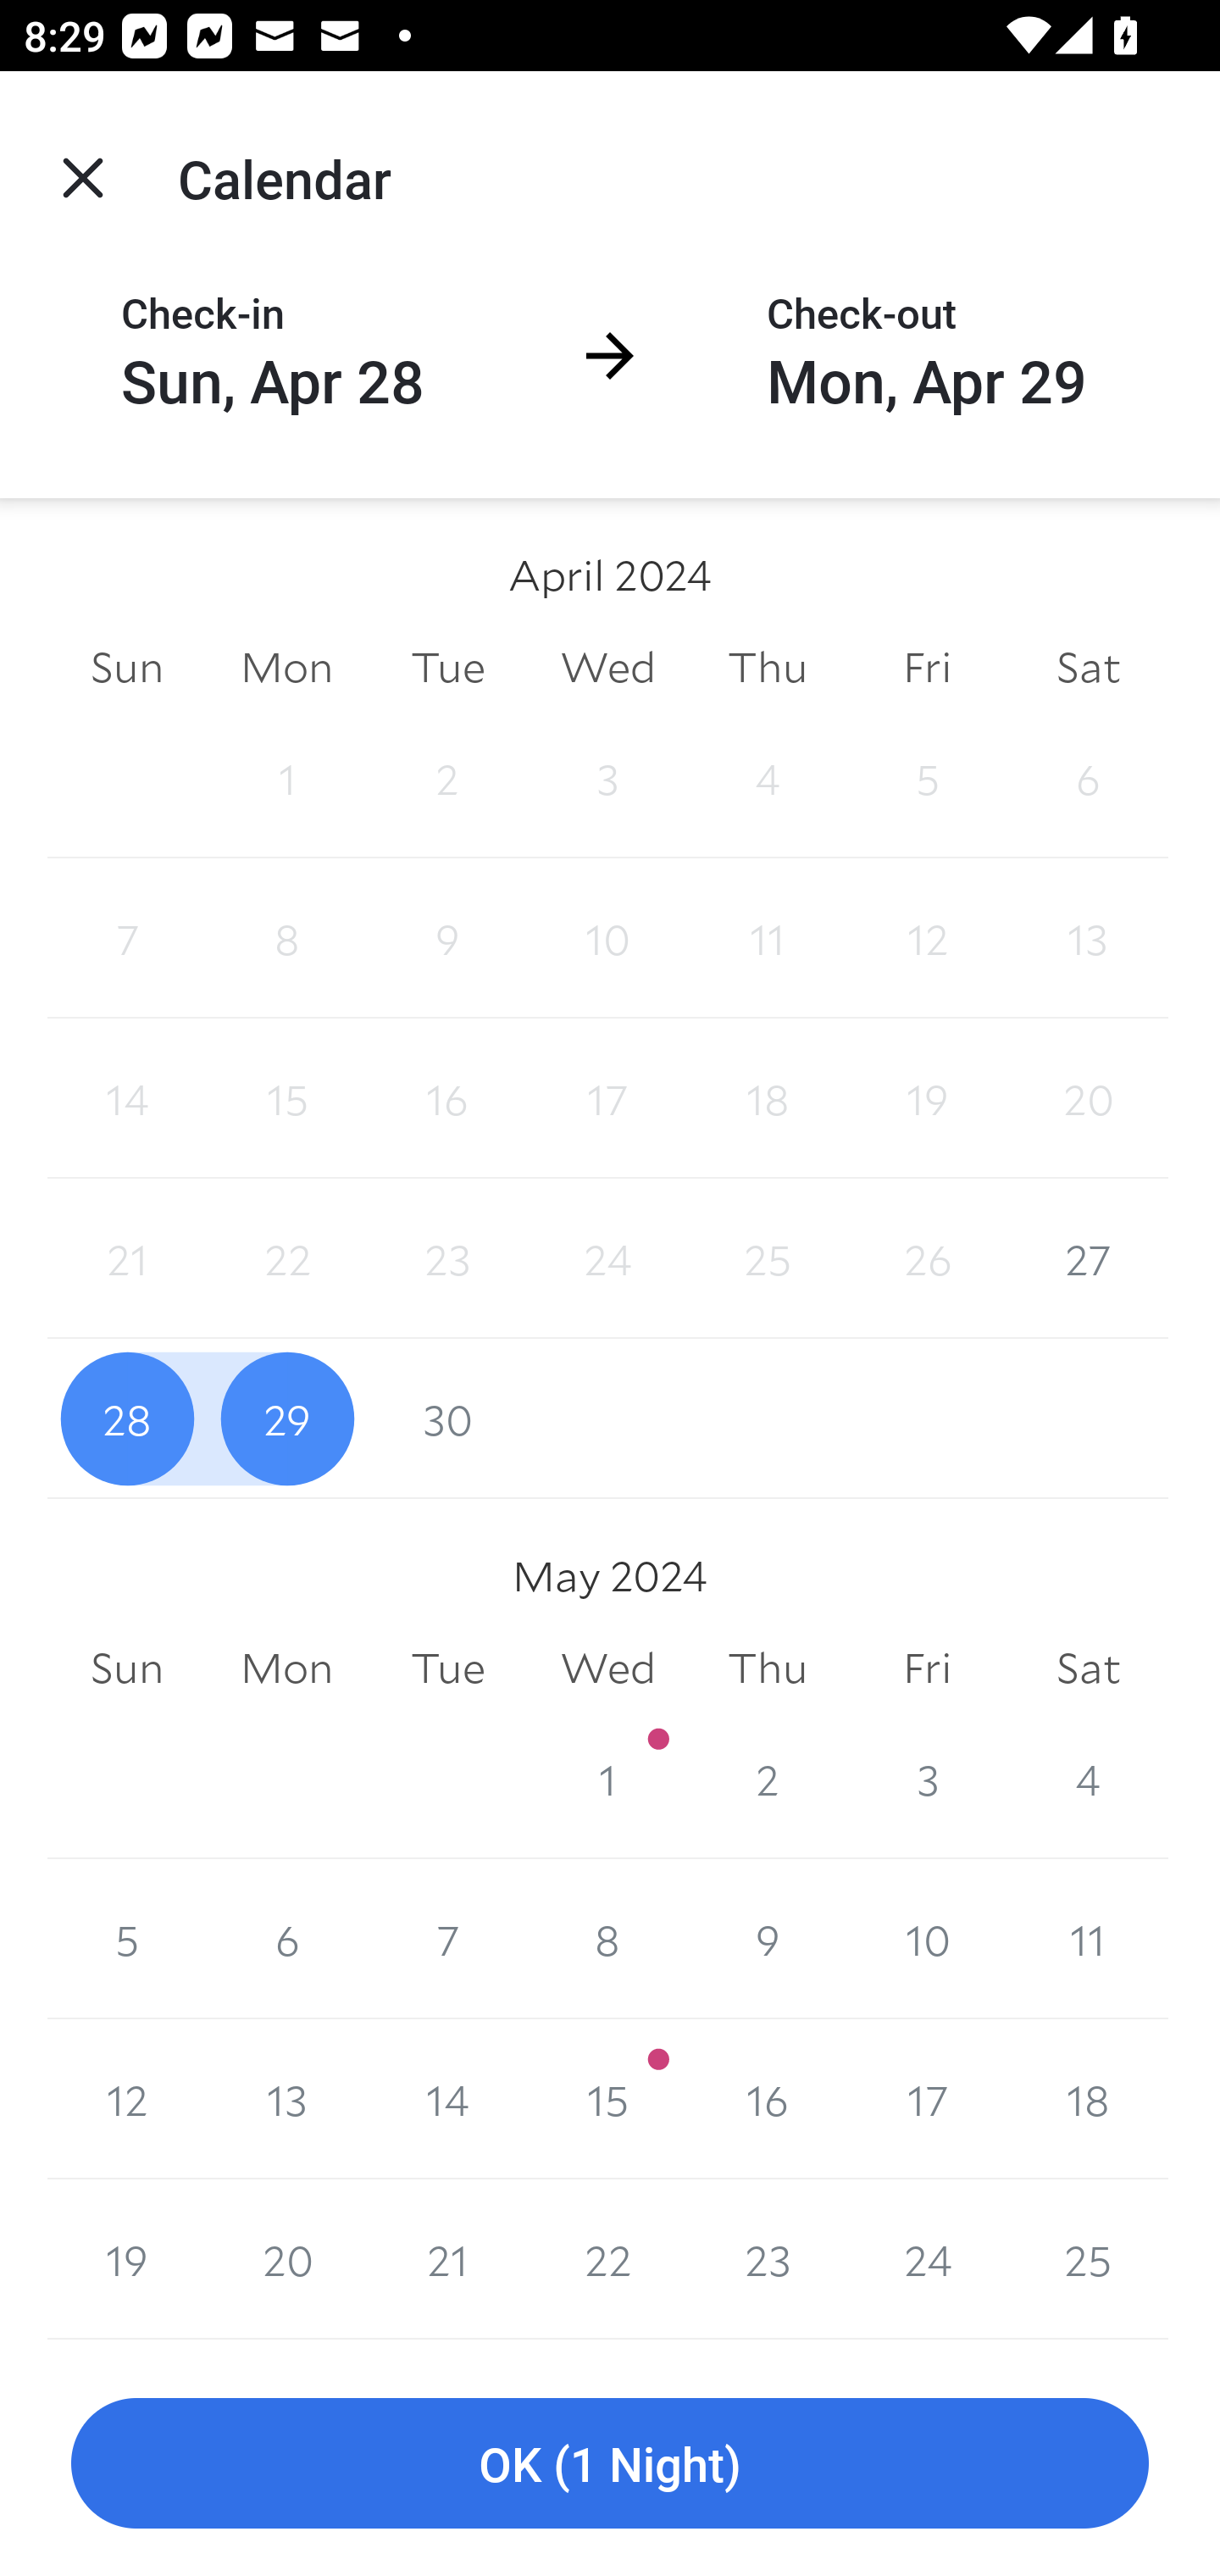 The width and height of the screenshot is (1220, 2576). I want to click on 28 28 April 2024, so click(127, 1418).